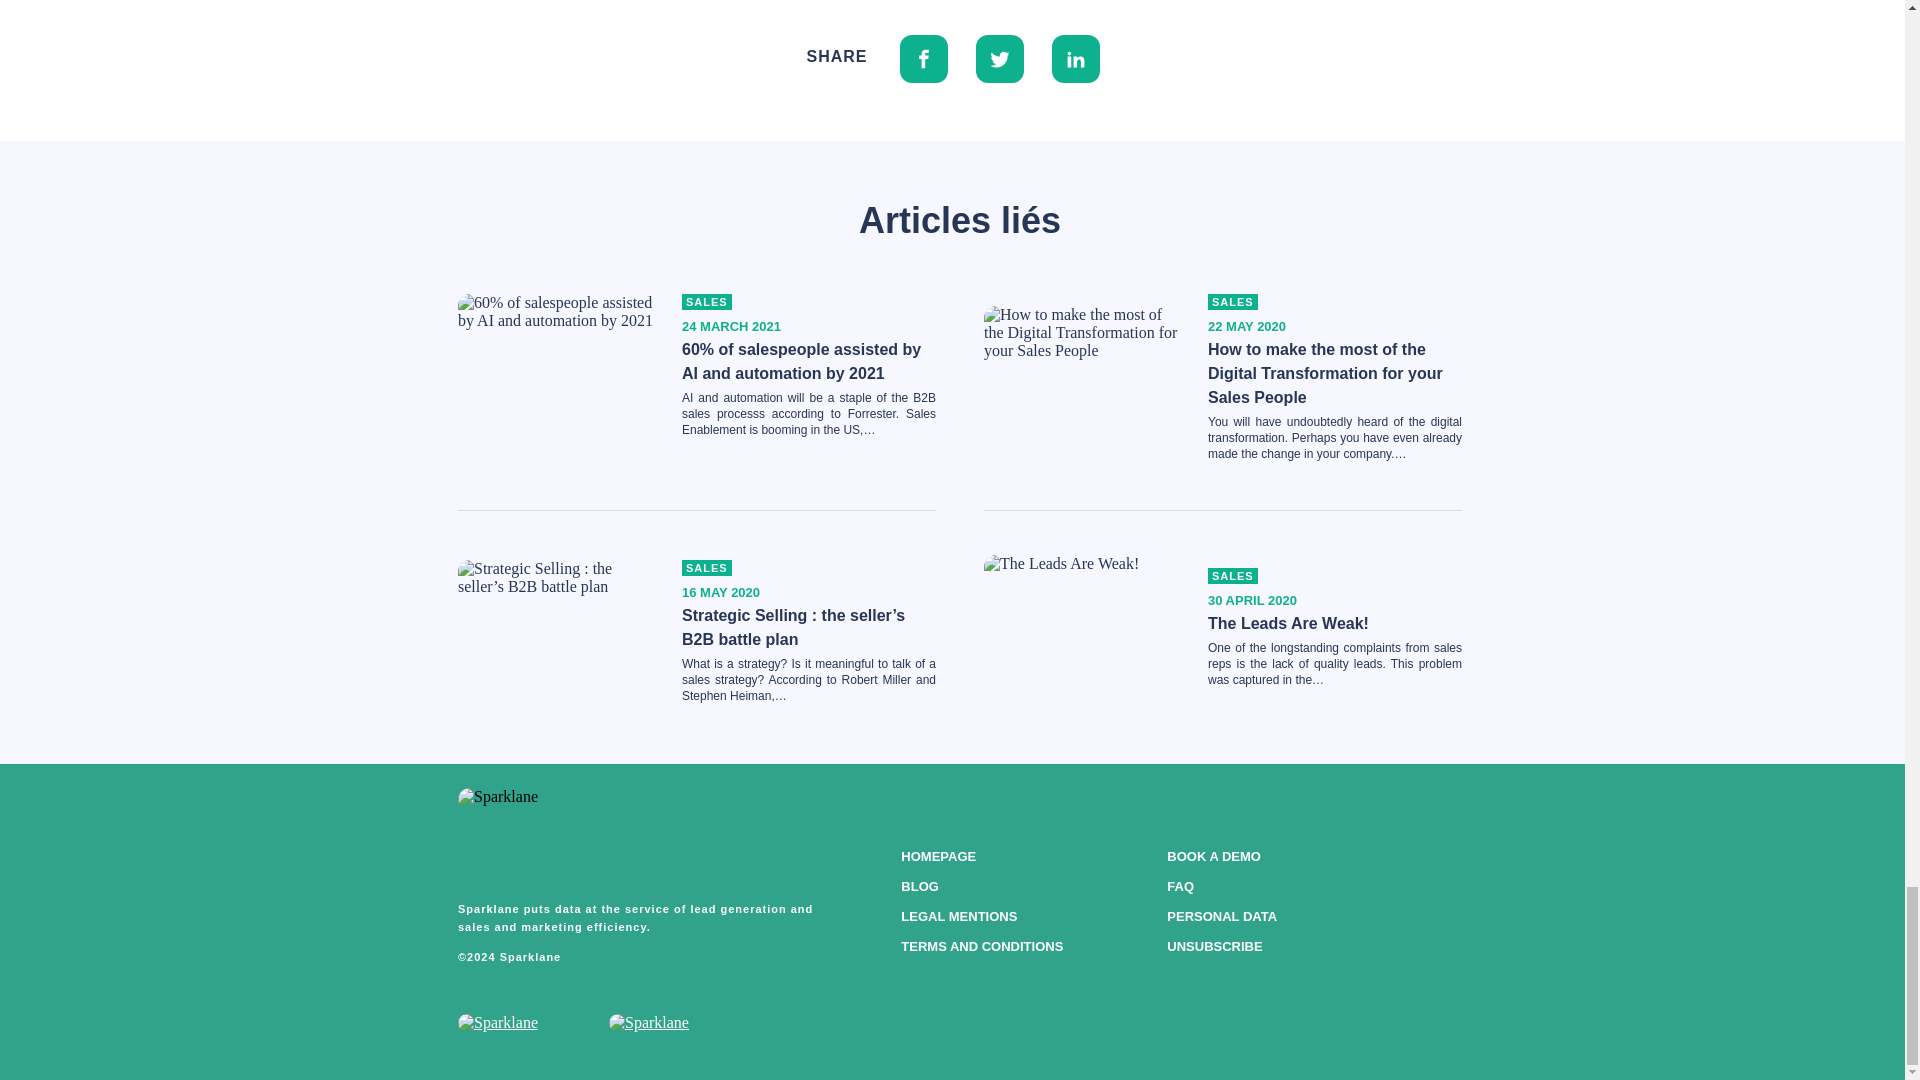 This screenshot has width=1920, height=1080. Describe the element at coordinates (801, 362) in the screenshot. I see `Read the article` at that location.